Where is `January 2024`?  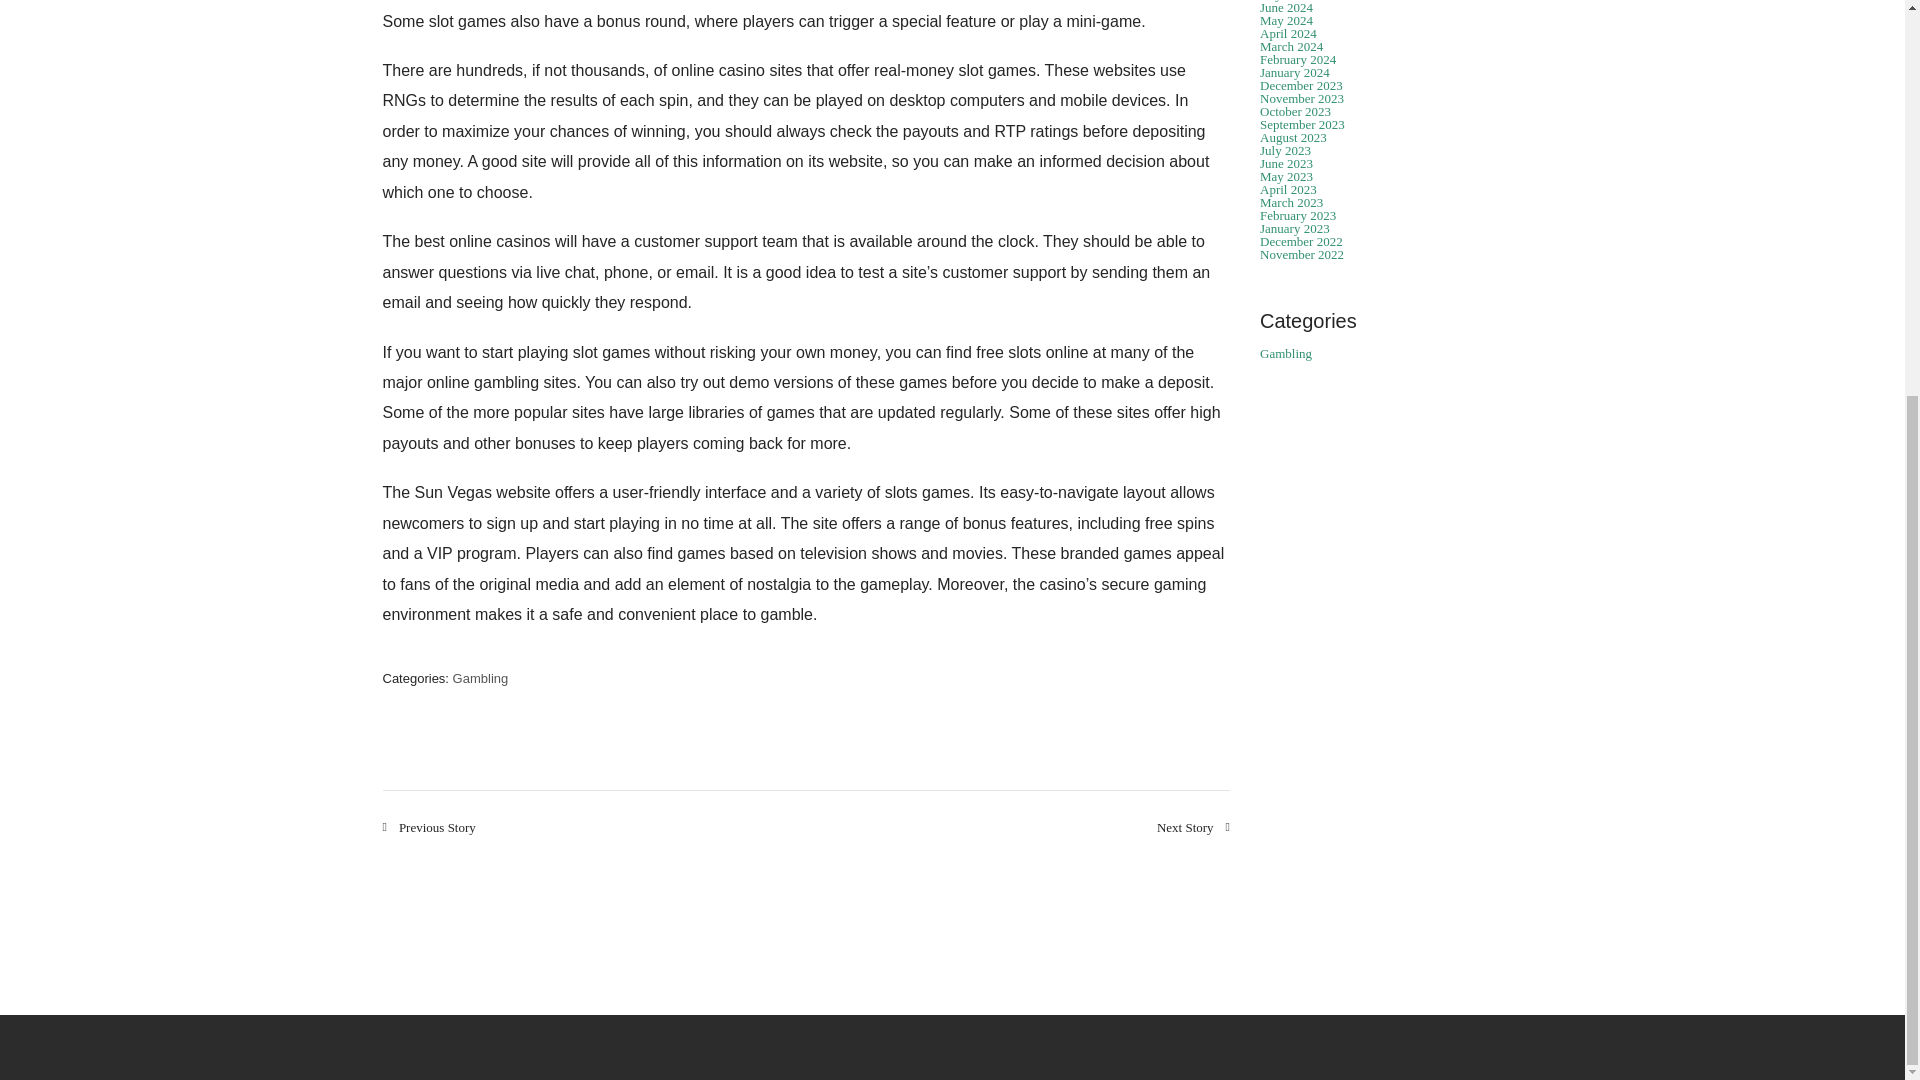 January 2024 is located at coordinates (1294, 72).